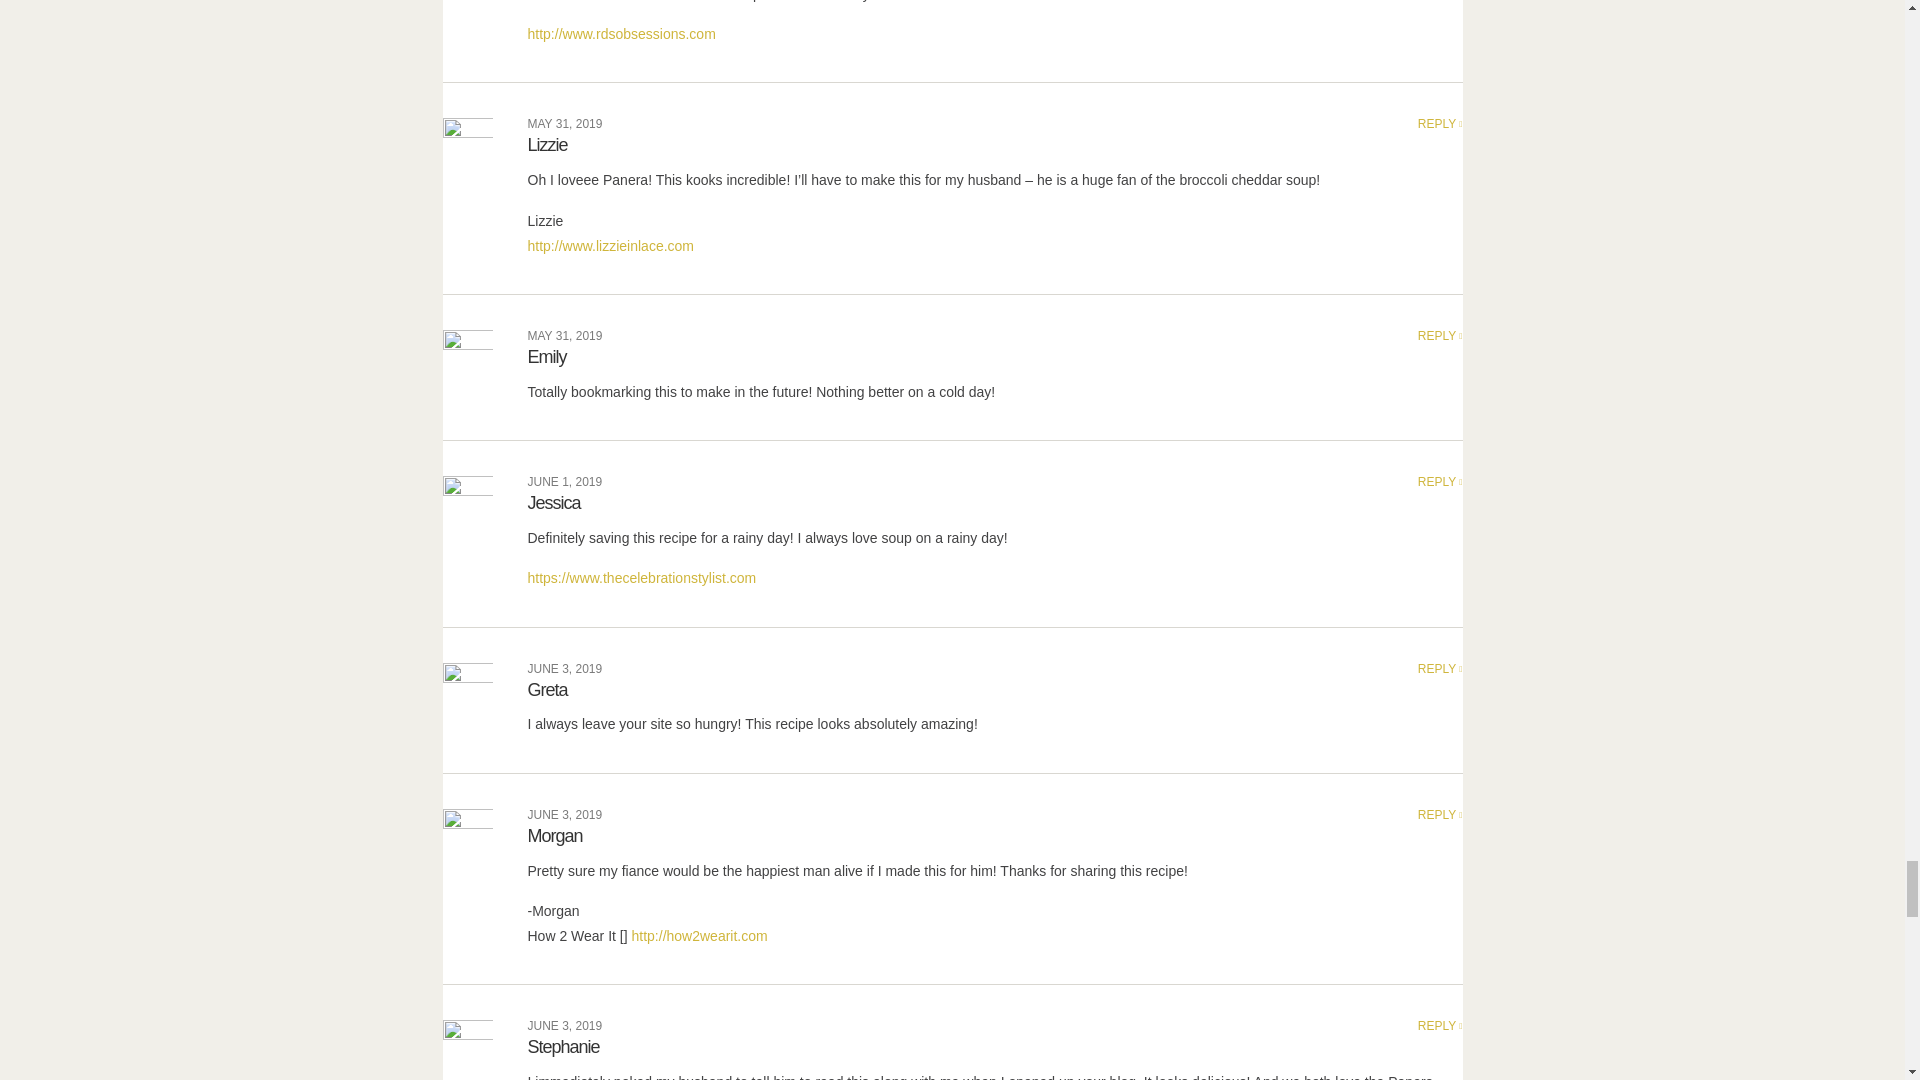 This screenshot has height=1080, width=1920. What do you see at coordinates (565, 482) in the screenshot?
I see `JUNE 1, 2019` at bounding box center [565, 482].